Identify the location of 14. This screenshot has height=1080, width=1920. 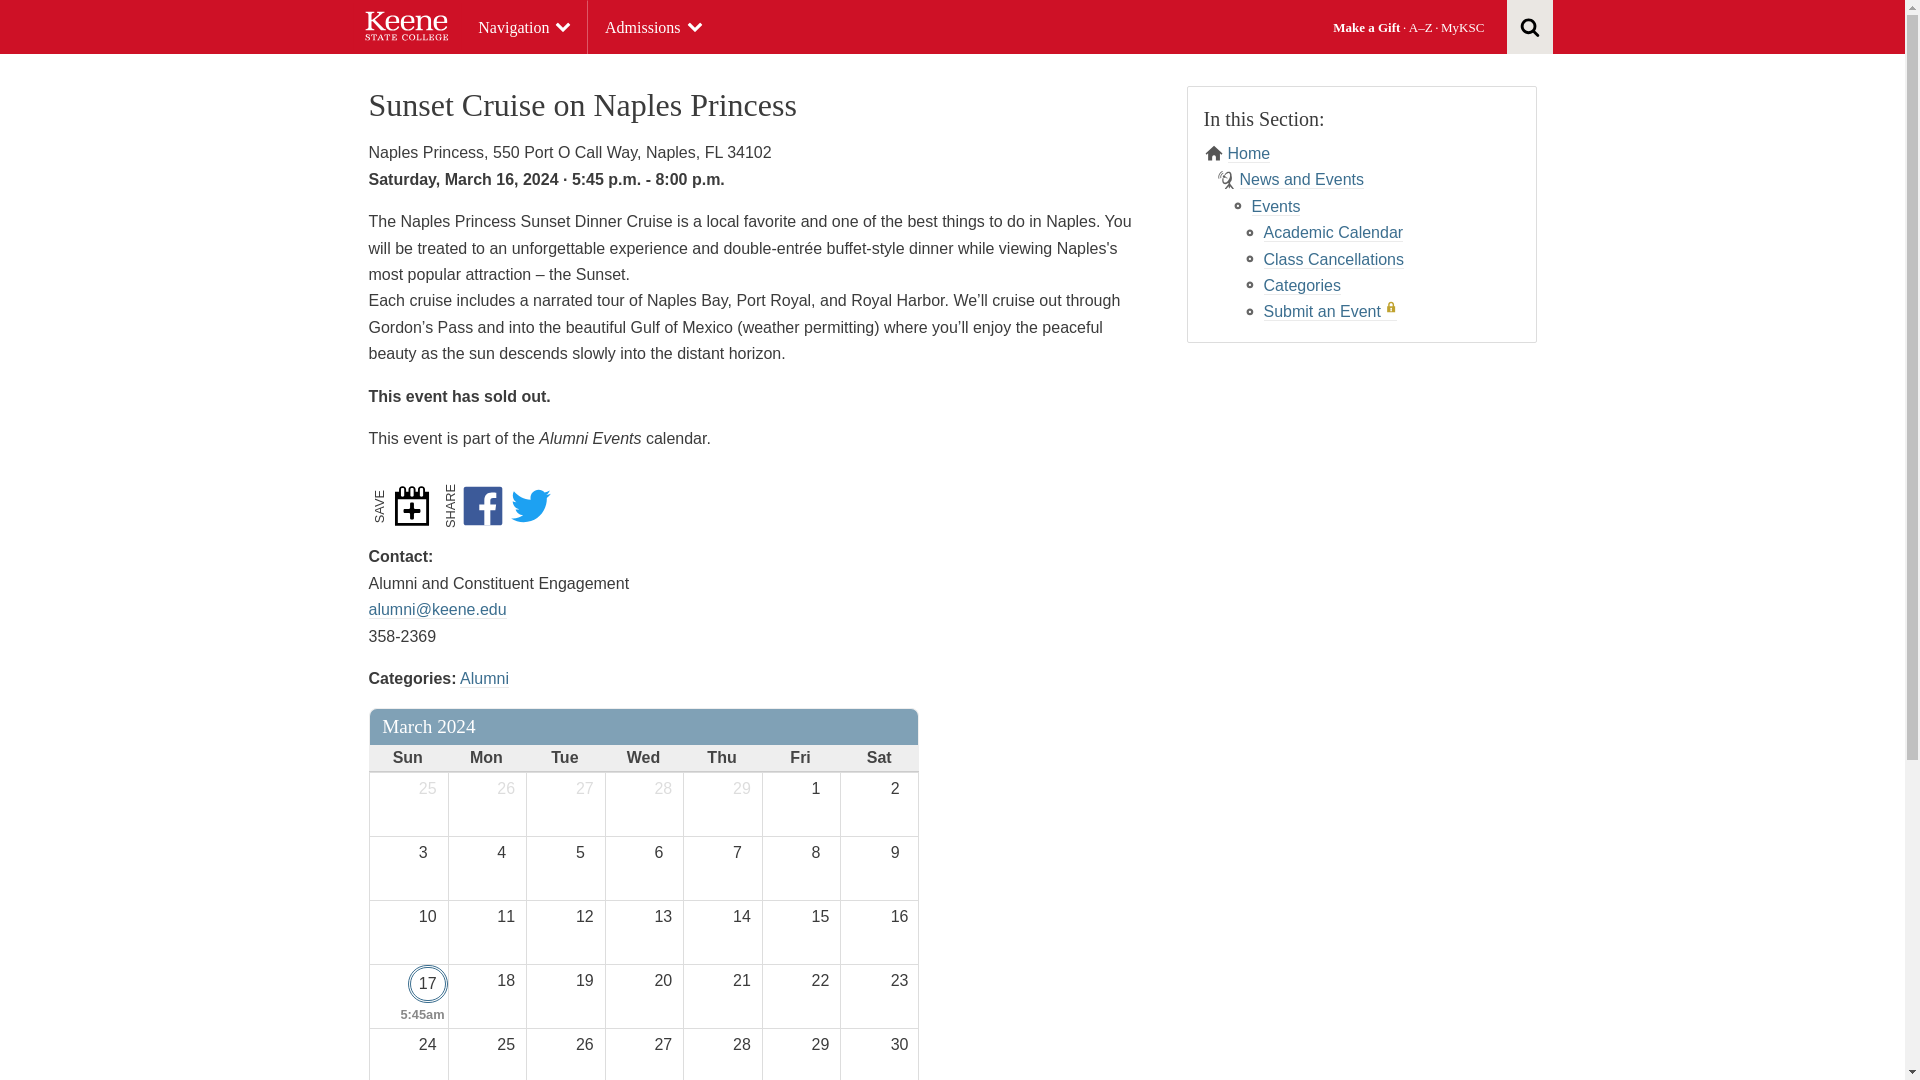
(744, 916).